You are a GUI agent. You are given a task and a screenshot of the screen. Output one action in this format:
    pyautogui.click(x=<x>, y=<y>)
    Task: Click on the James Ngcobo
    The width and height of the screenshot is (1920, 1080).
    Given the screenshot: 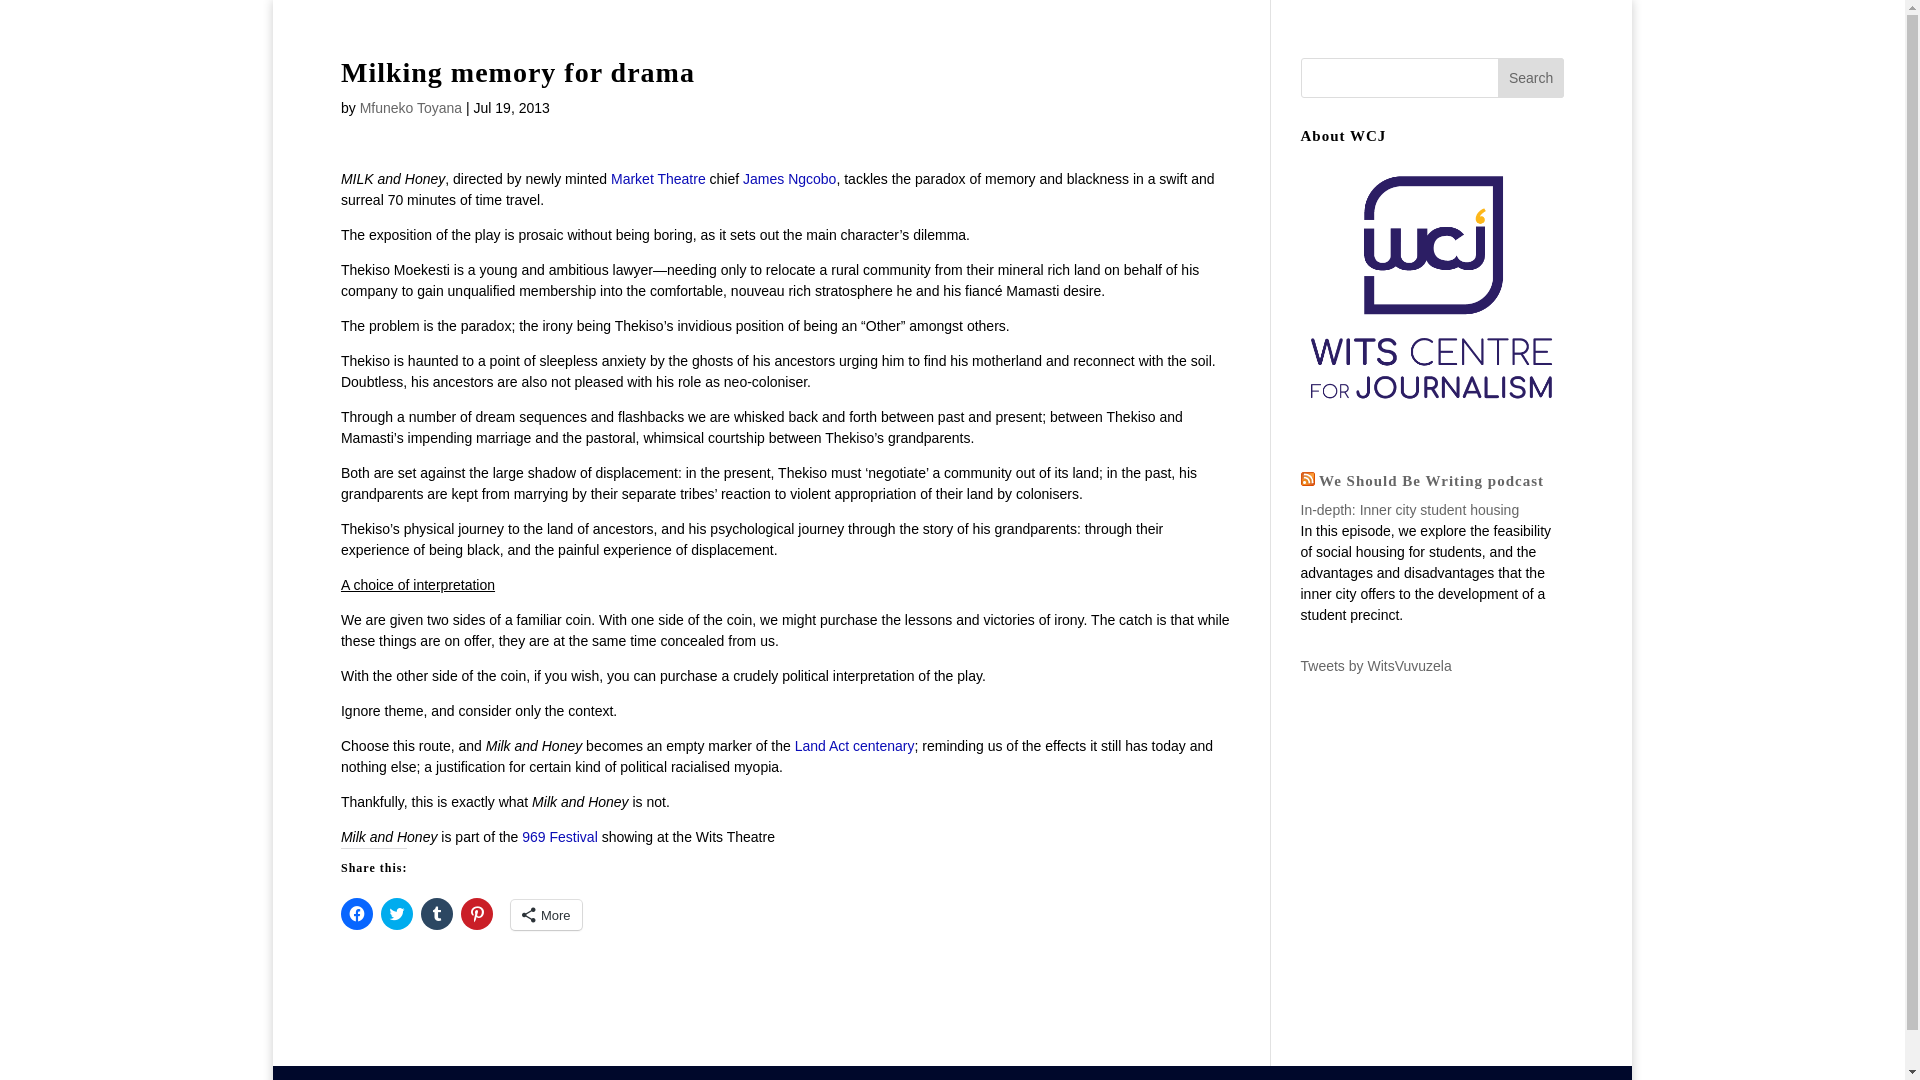 What is the action you would take?
    pyautogui.click(x=789, y=178)
    